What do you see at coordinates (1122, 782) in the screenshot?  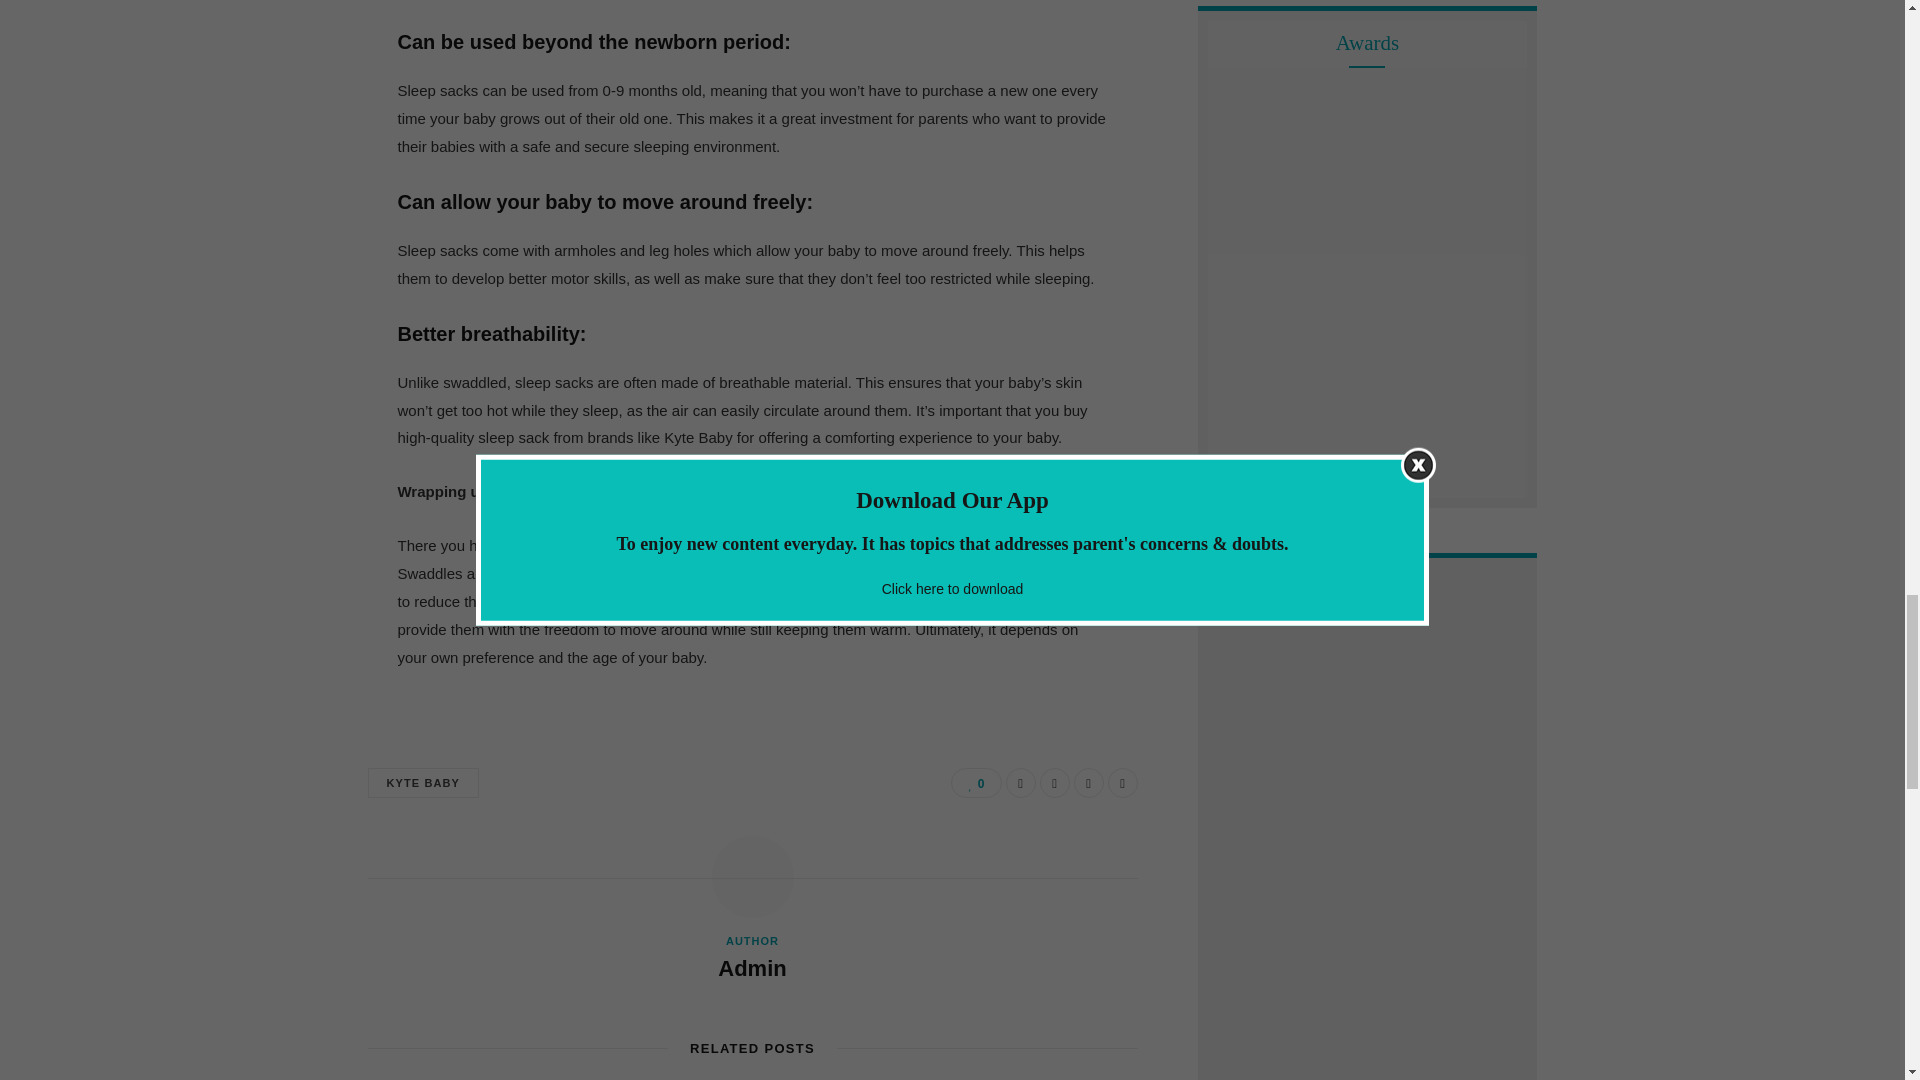 I see `Email` at bounding box center [1122, 782].